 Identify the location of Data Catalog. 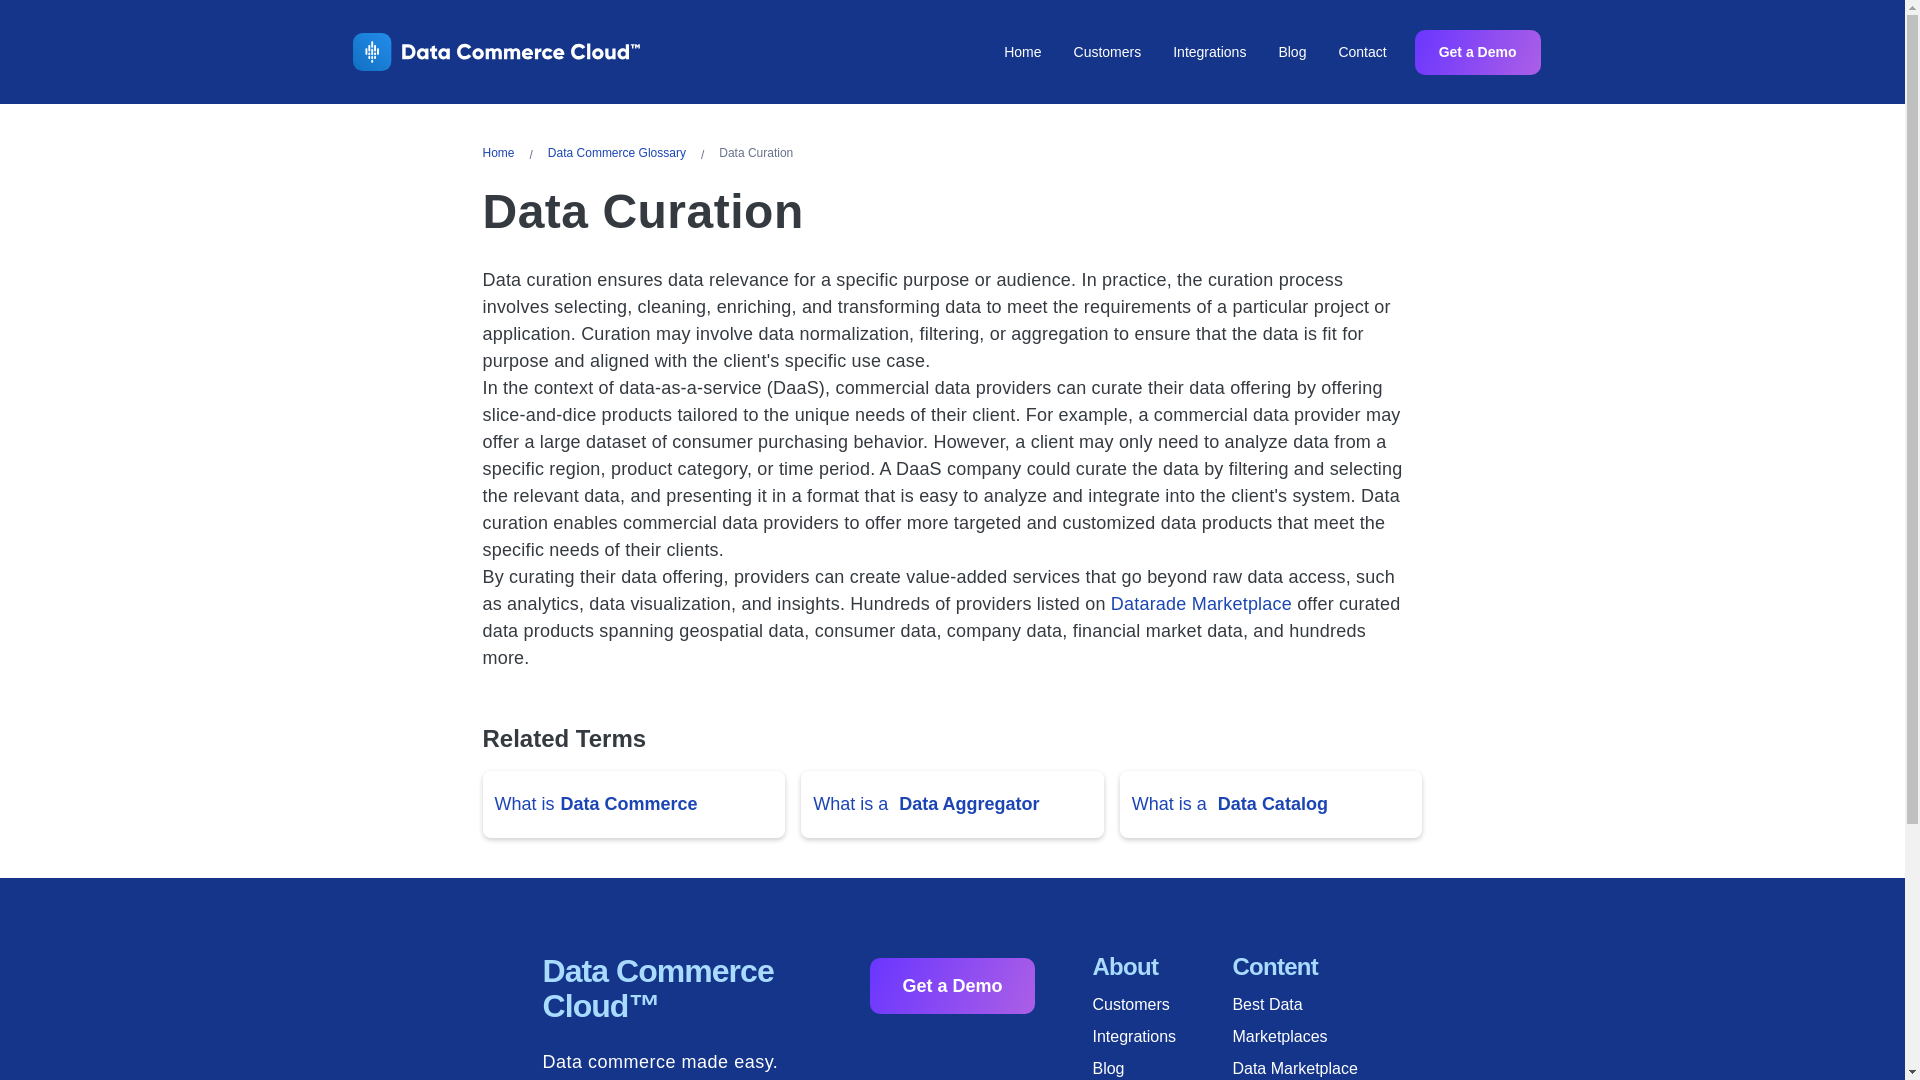
(1272, 804).